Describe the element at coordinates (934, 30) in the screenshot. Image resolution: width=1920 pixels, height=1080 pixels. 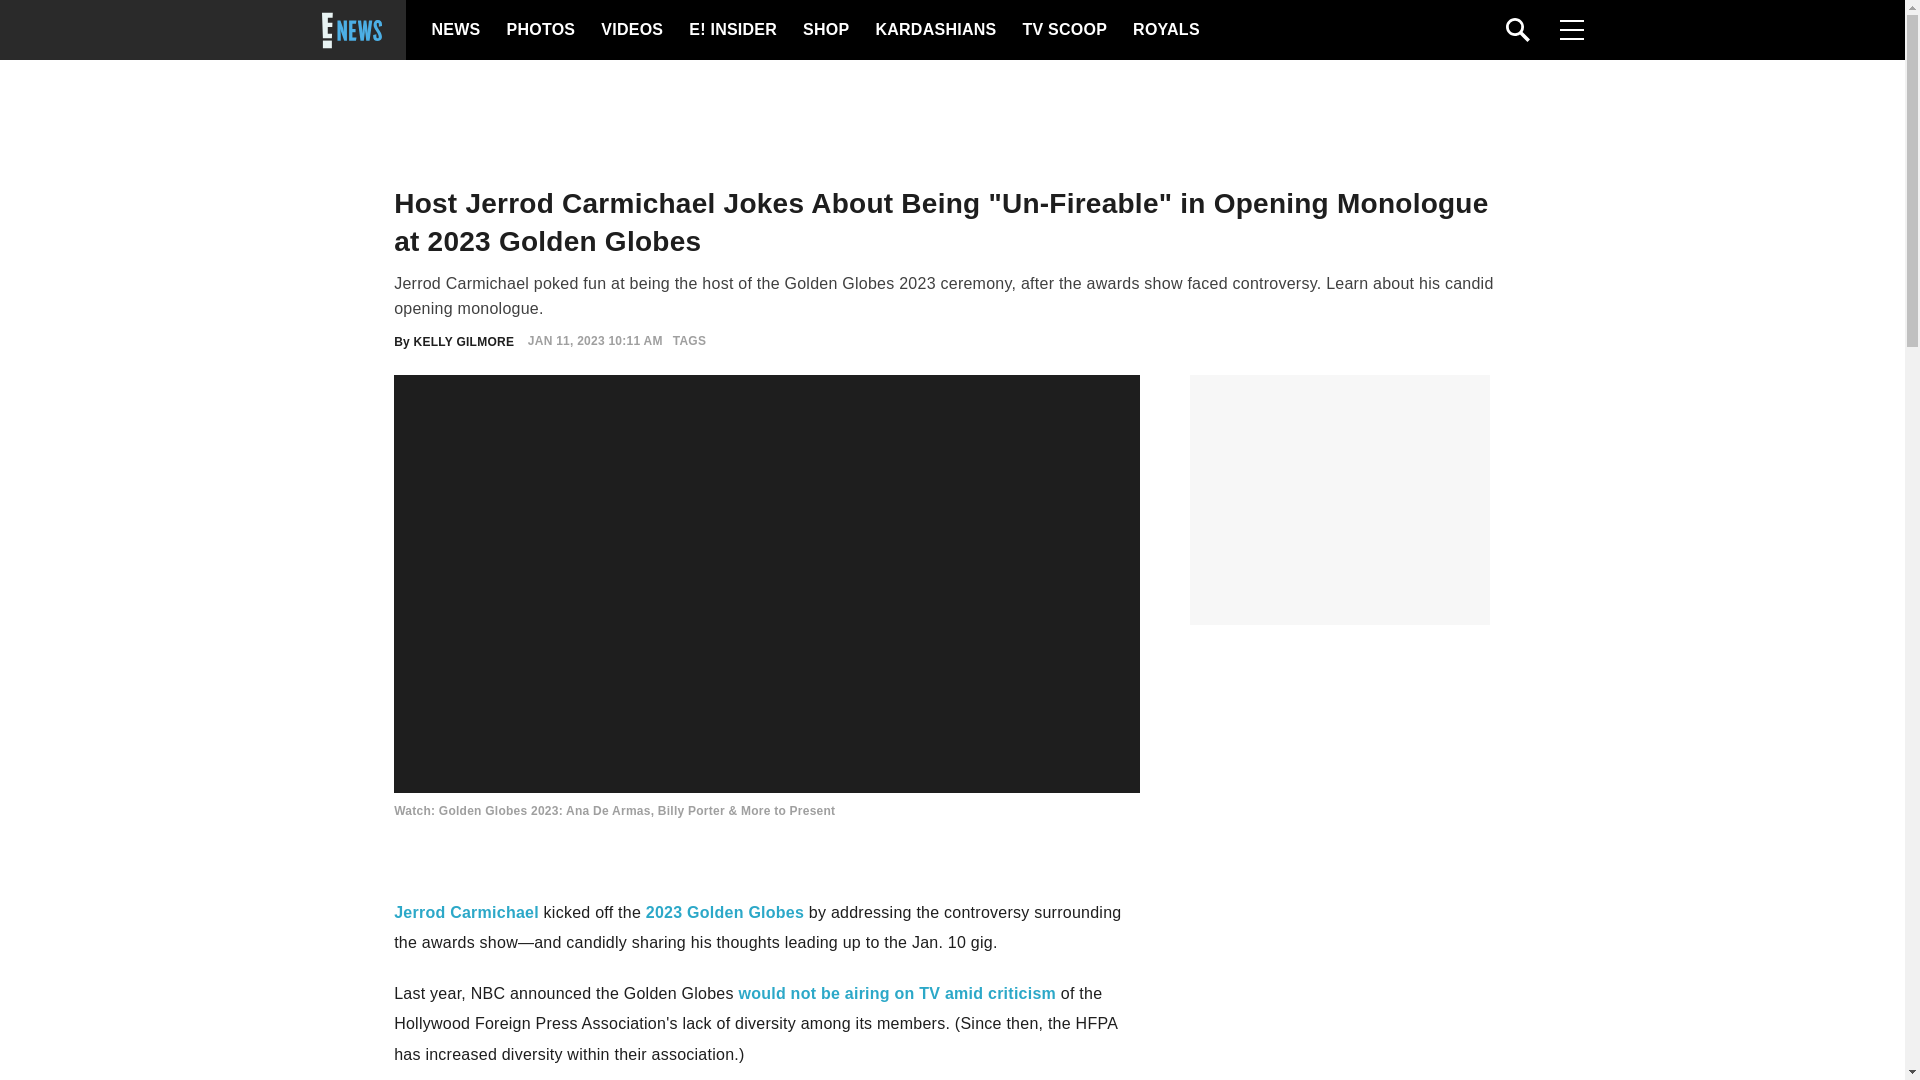
I see `KARDASHIANS` at that location.